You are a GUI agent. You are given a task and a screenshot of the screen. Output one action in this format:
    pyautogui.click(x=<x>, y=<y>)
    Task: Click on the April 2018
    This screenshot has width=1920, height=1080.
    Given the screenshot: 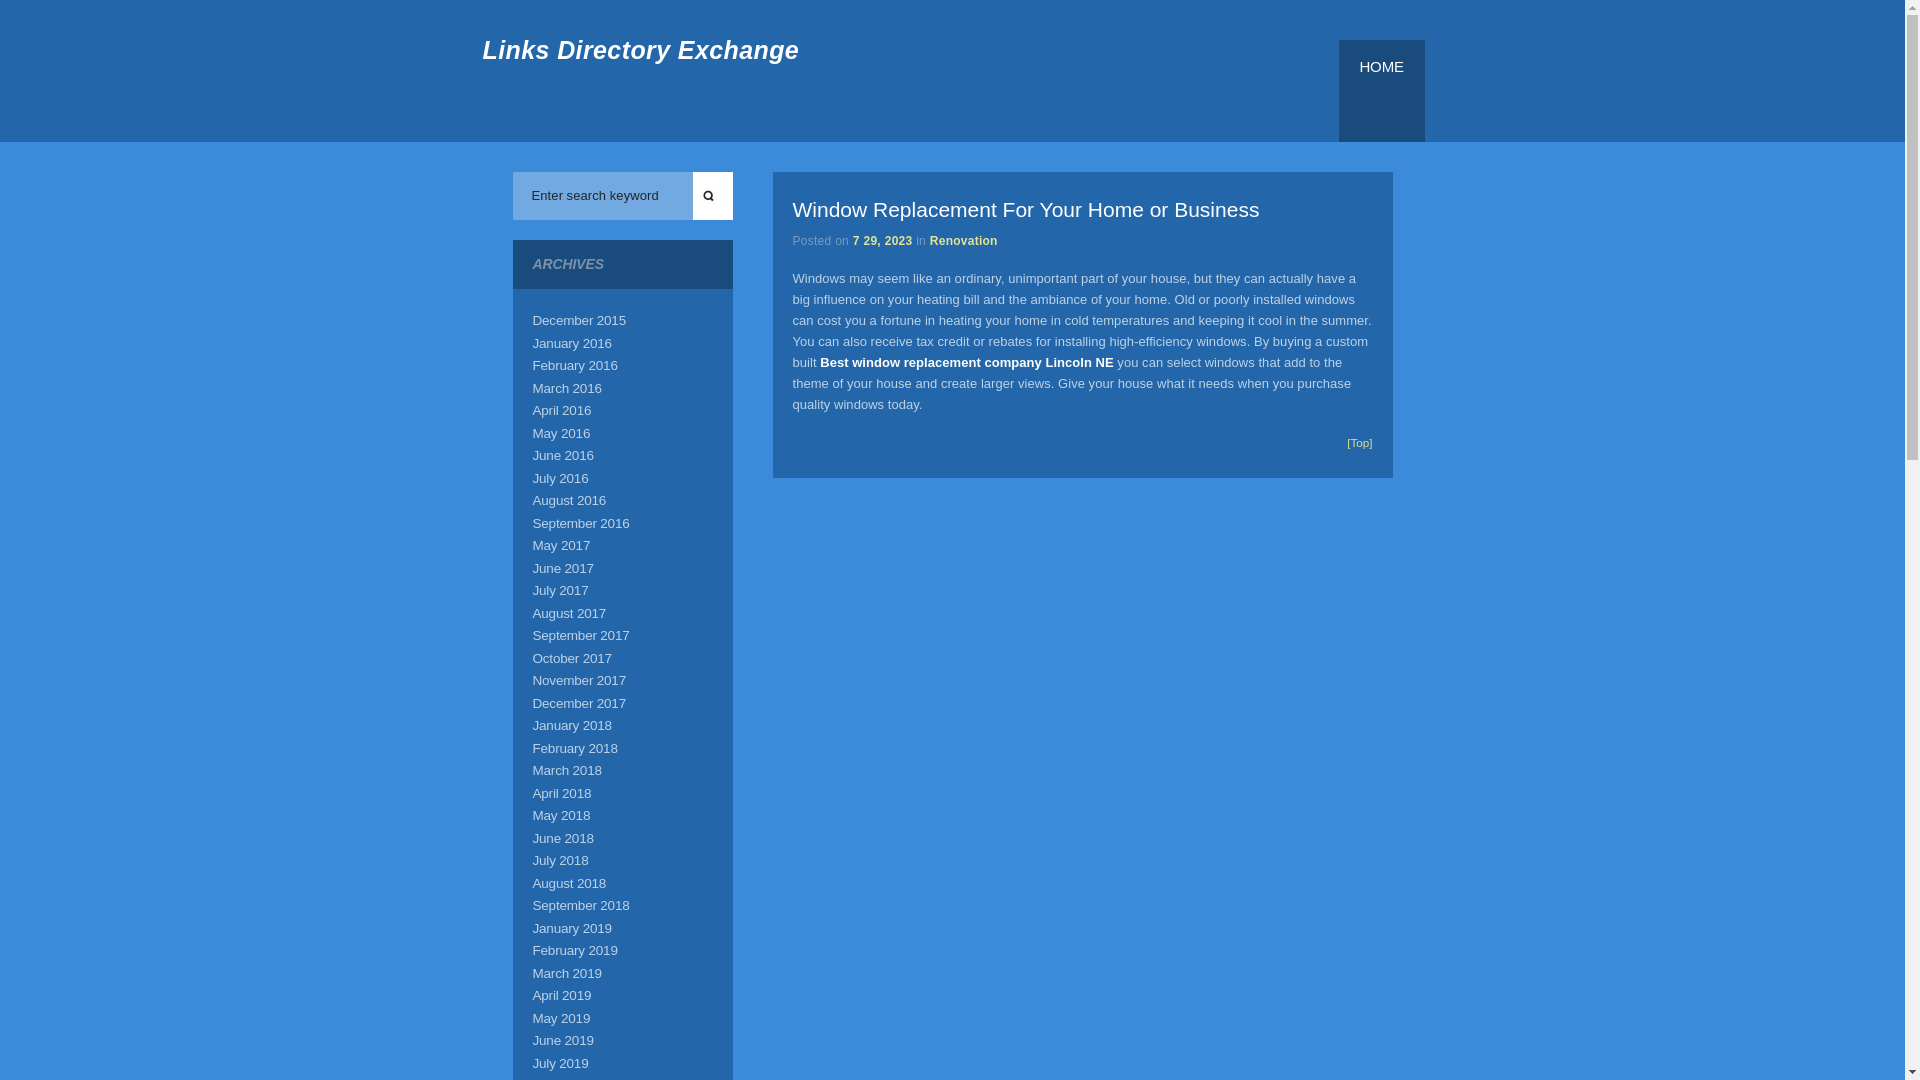 What is the action you would take?
    pyautogui.click(x=561, y=794)
    